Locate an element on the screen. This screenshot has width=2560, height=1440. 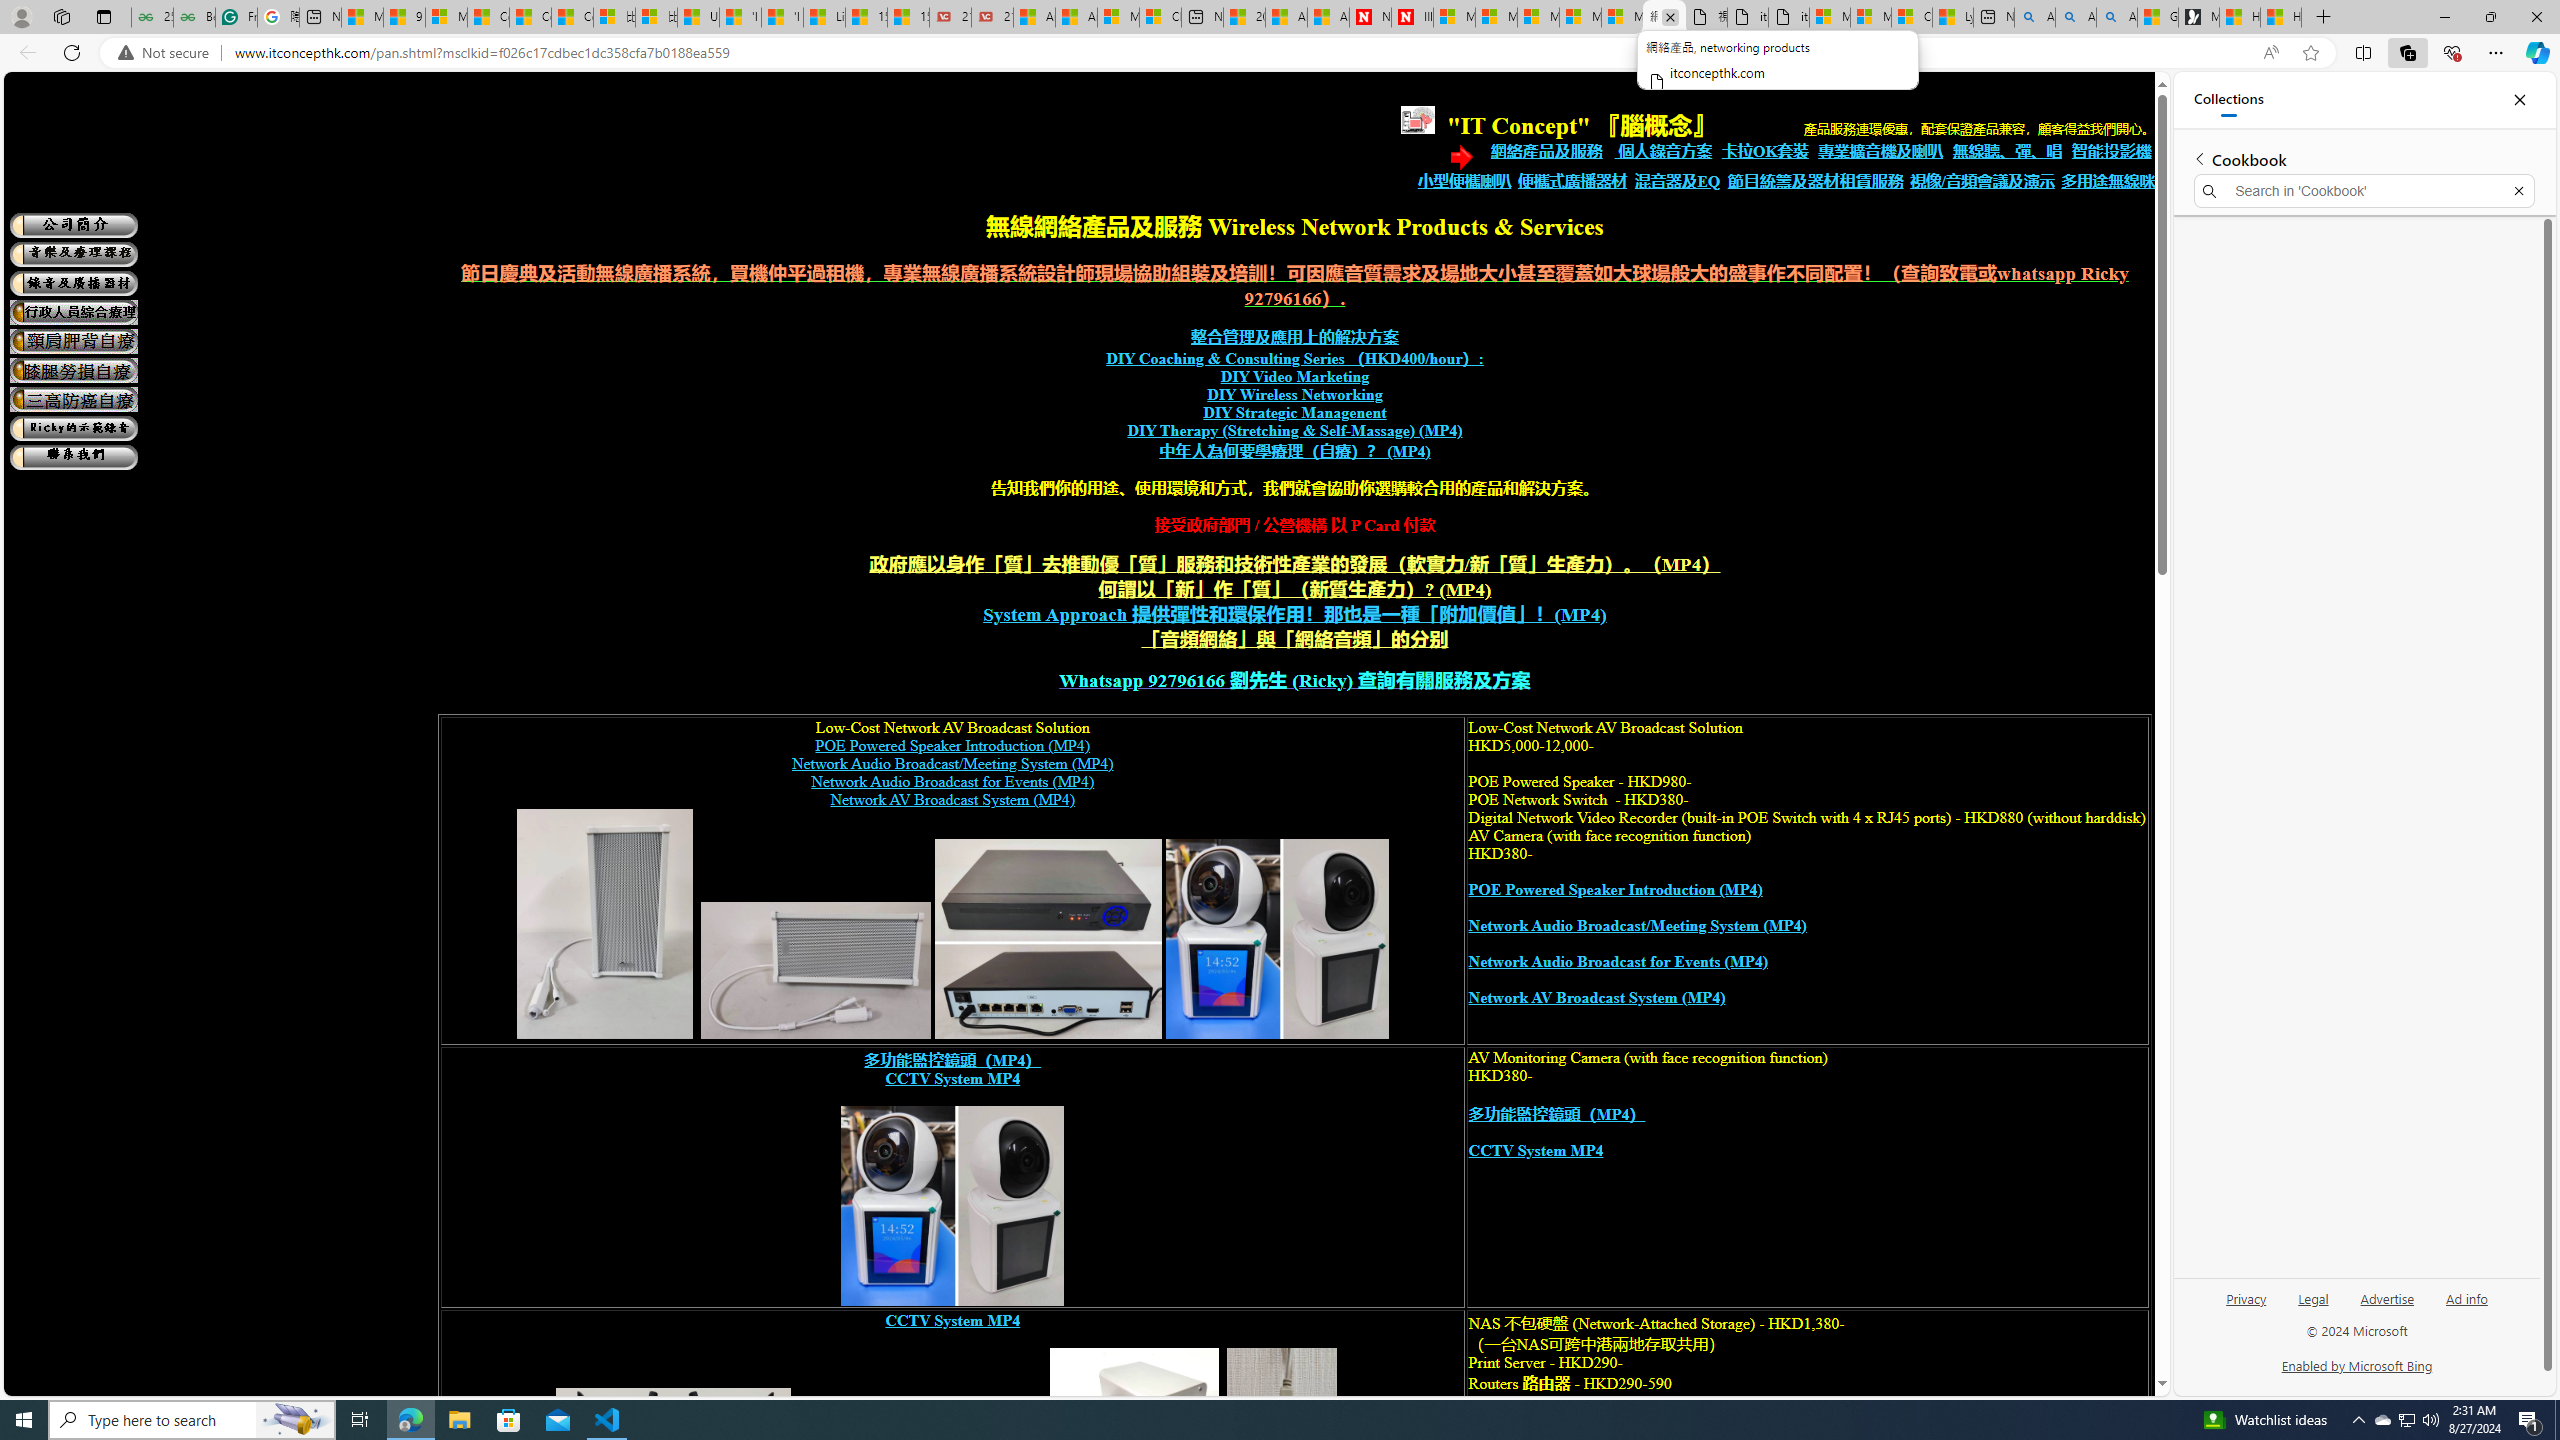
Search in 'Cookbook' is located at coordinates (2365, 191).